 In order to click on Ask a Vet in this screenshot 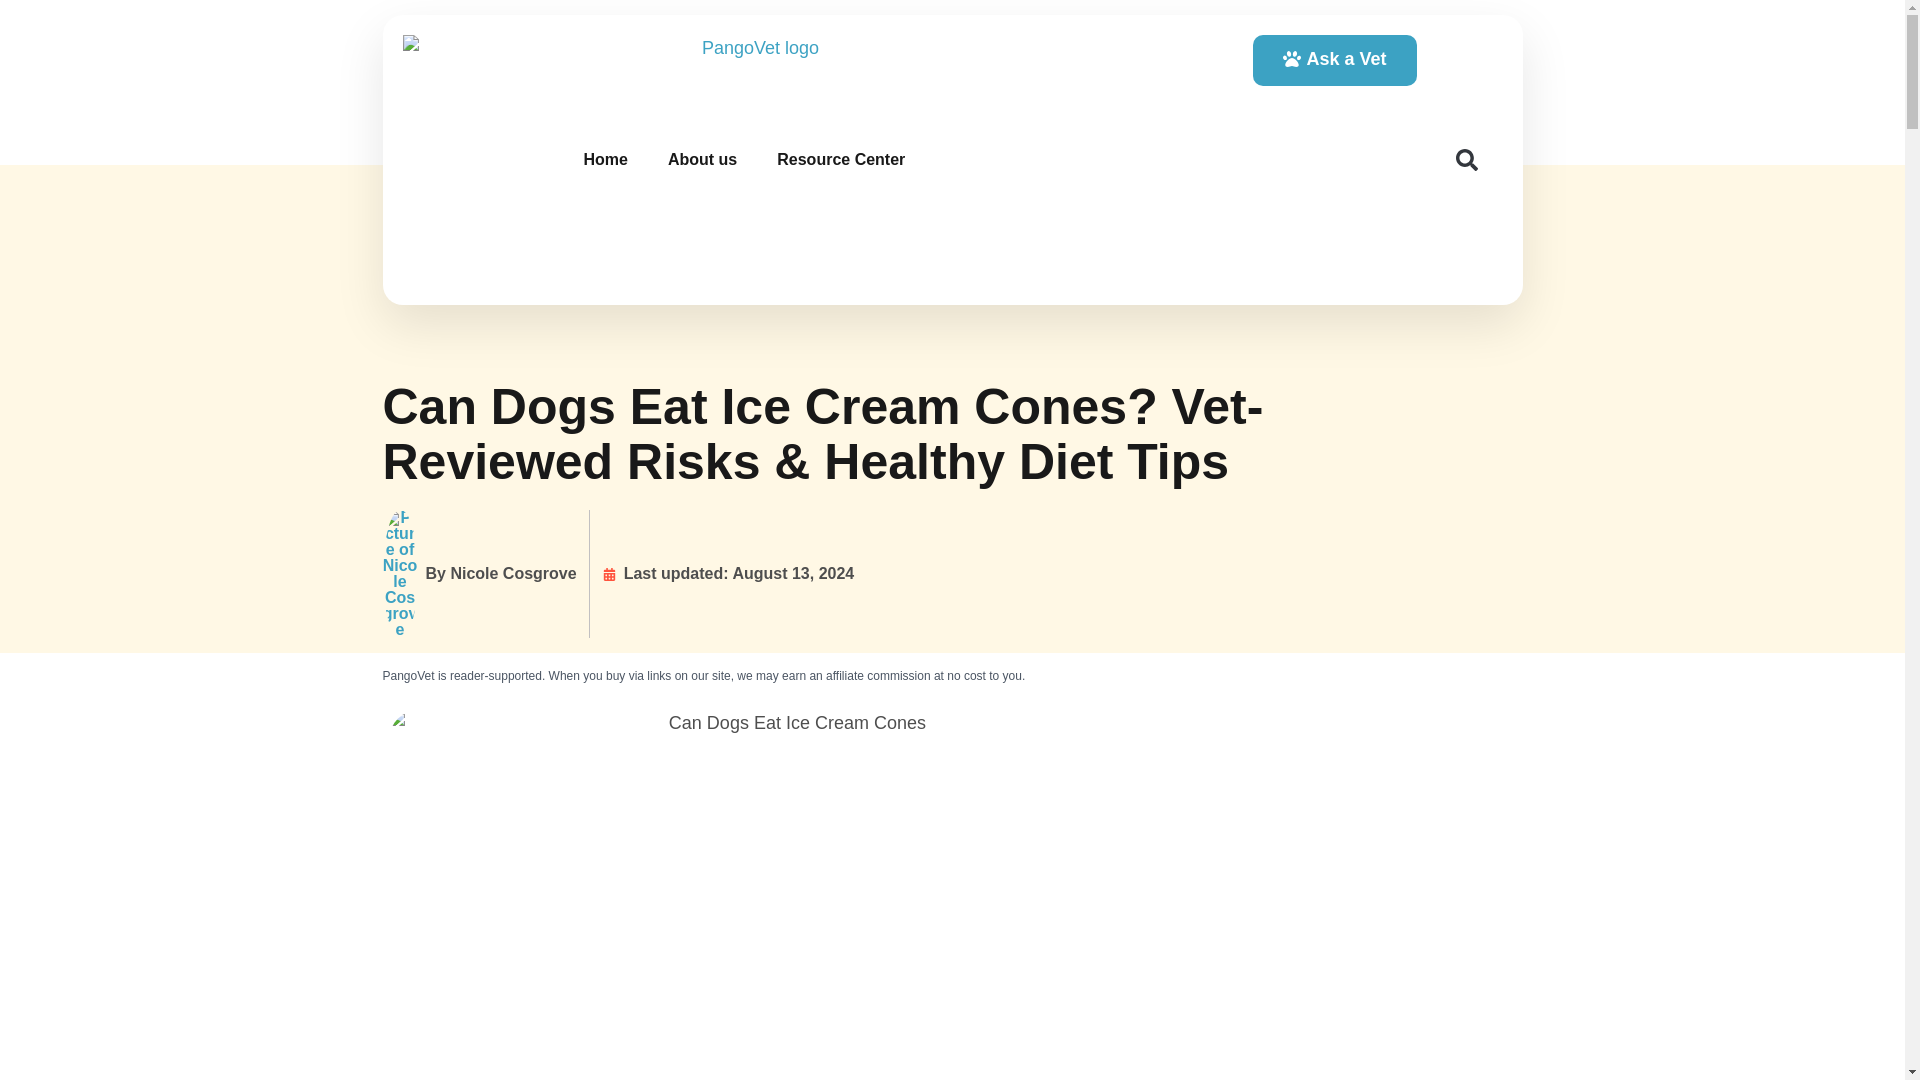, I will do `click(1334, 60)`.